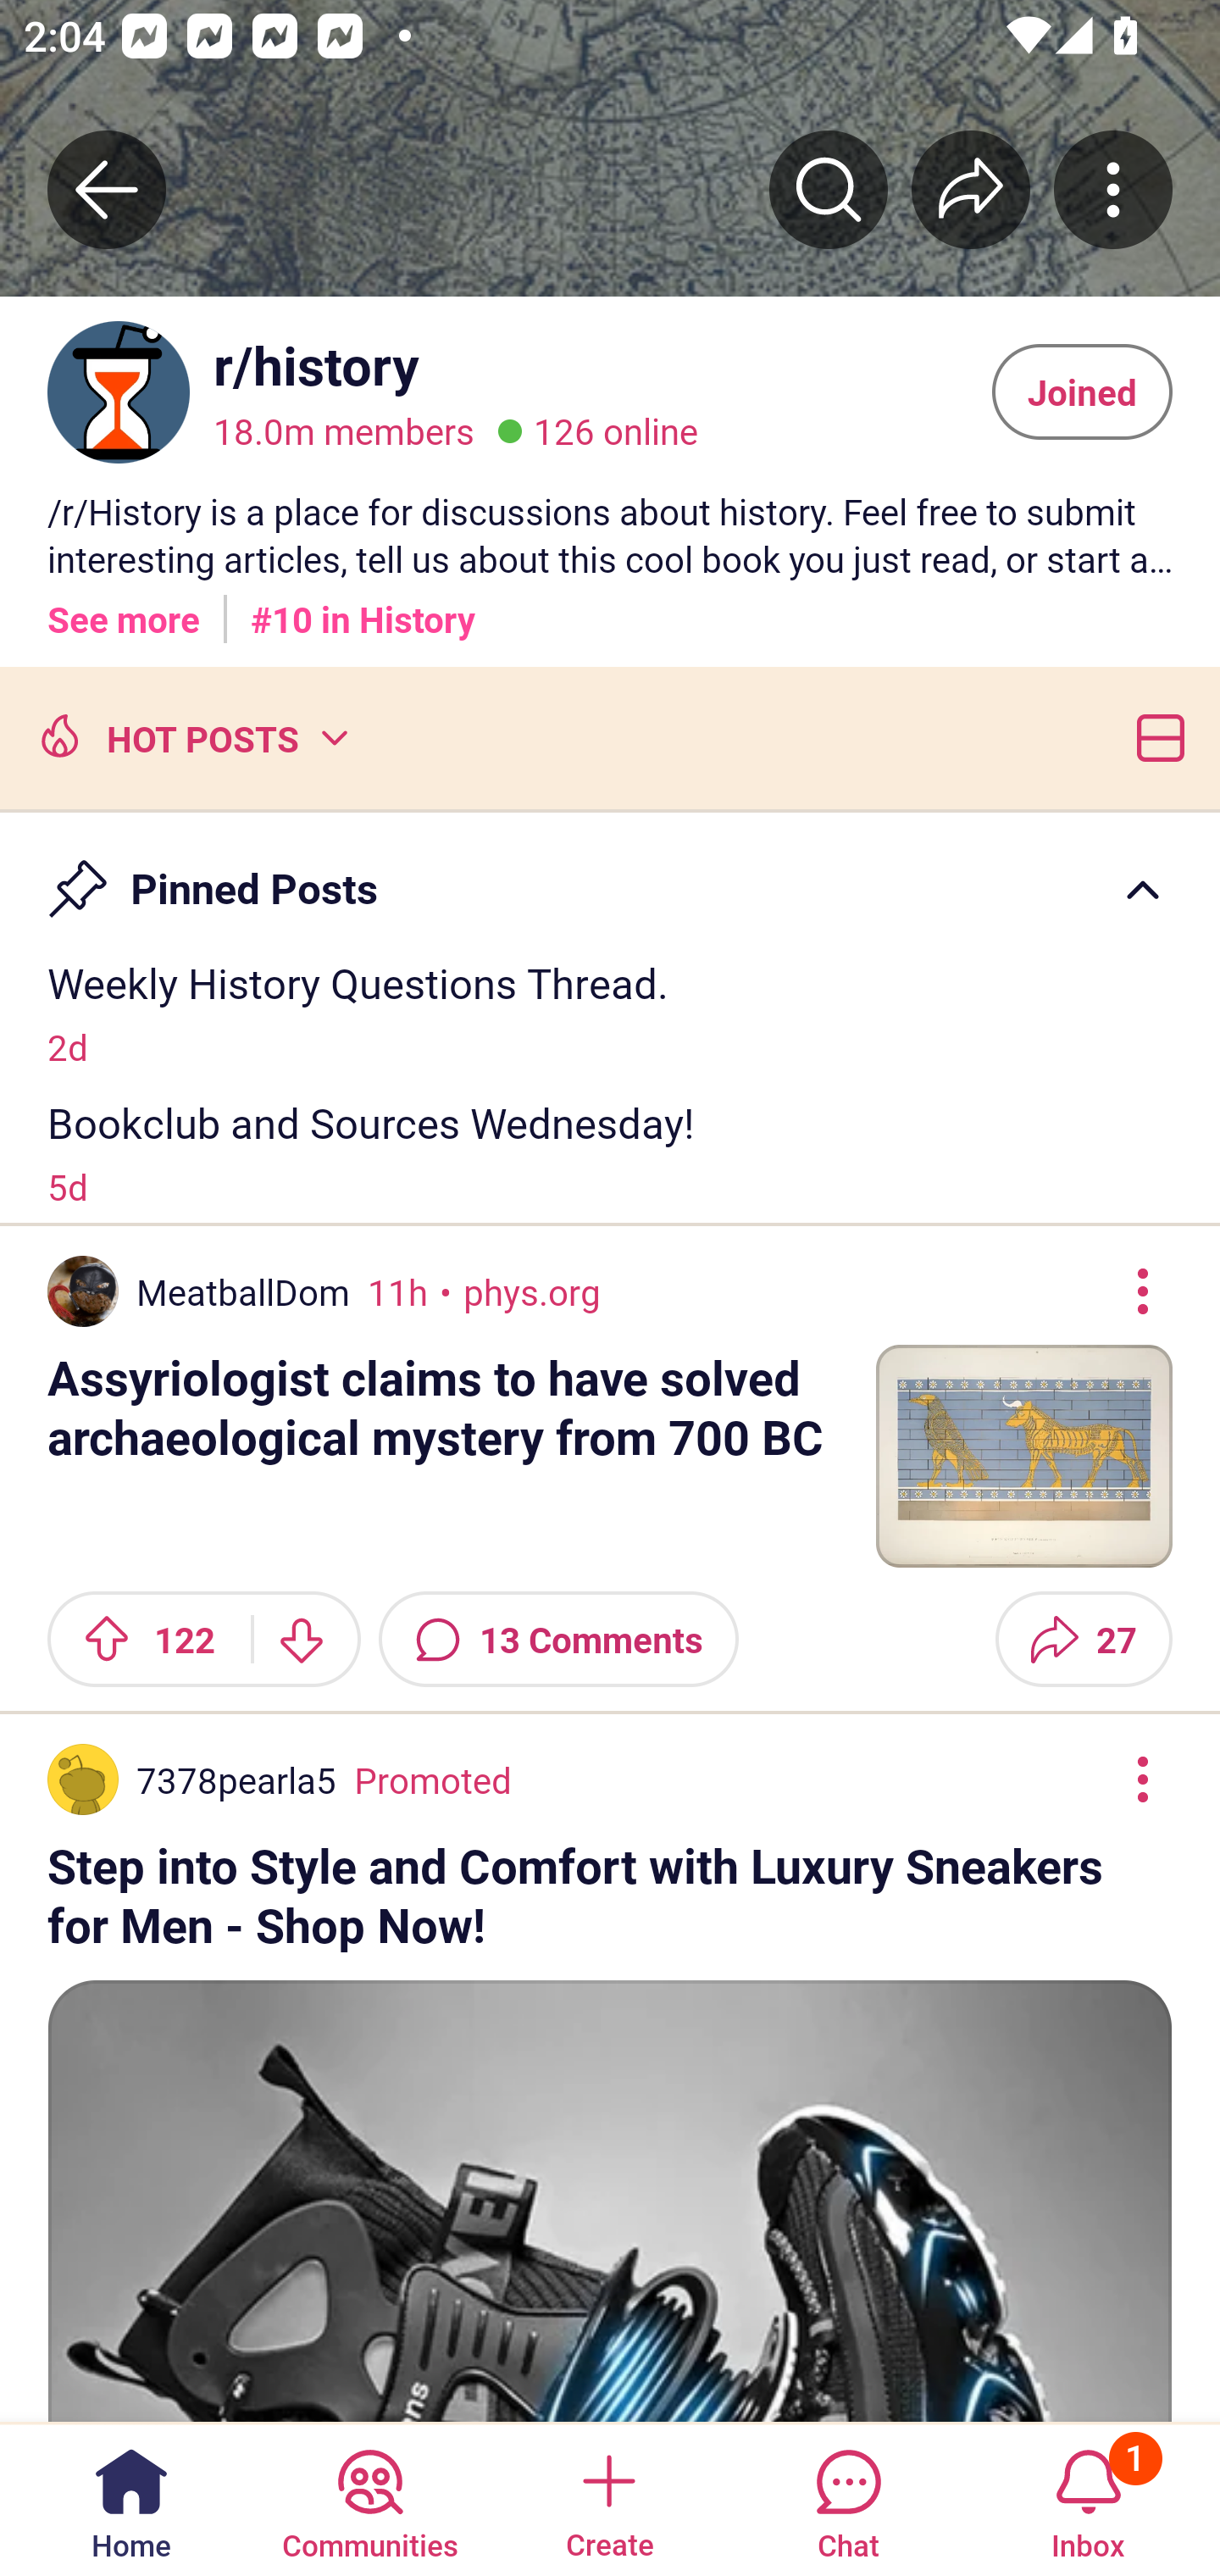 The width and height of the screenshot is (1220, 2576). I want to click on Pin Pinned Posts Caret, so click(610, 874).